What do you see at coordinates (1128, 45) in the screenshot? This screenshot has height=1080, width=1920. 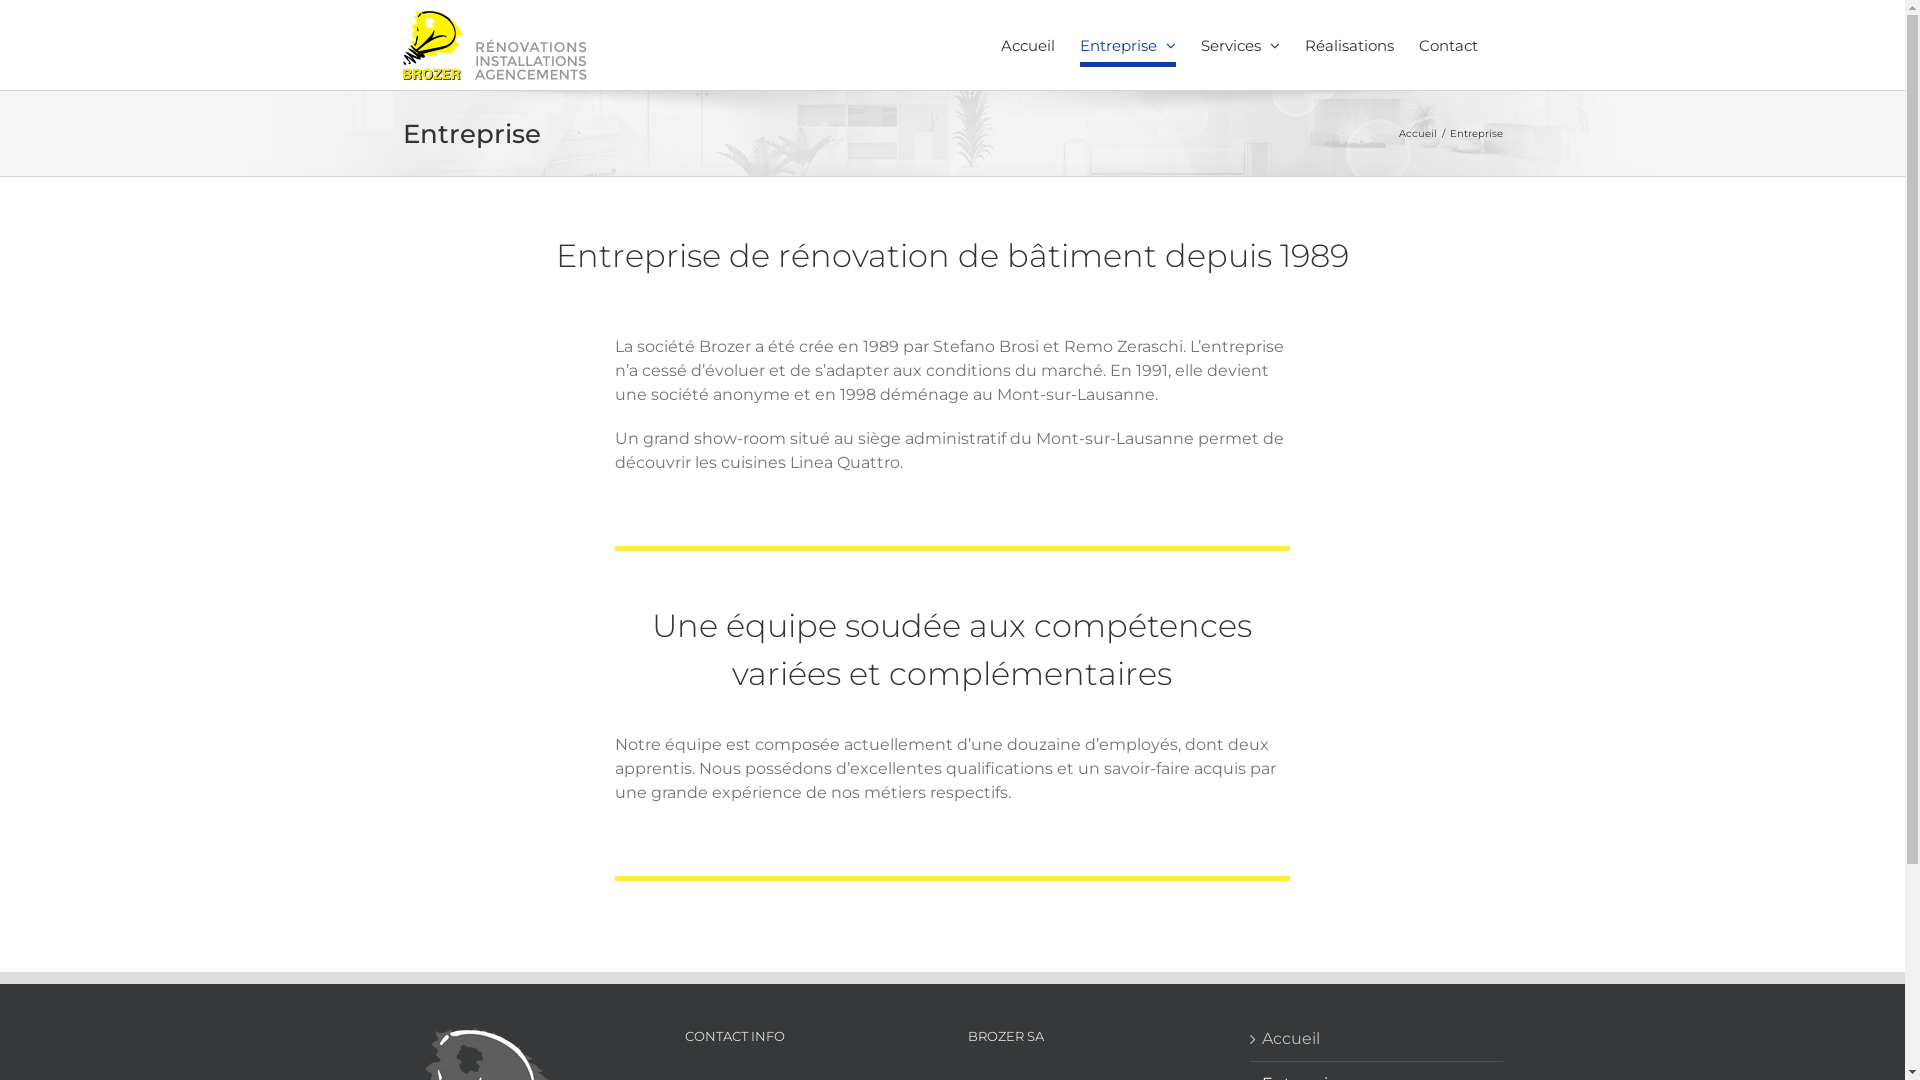 I see `Entreprise` at bounding box center [1128, 45].